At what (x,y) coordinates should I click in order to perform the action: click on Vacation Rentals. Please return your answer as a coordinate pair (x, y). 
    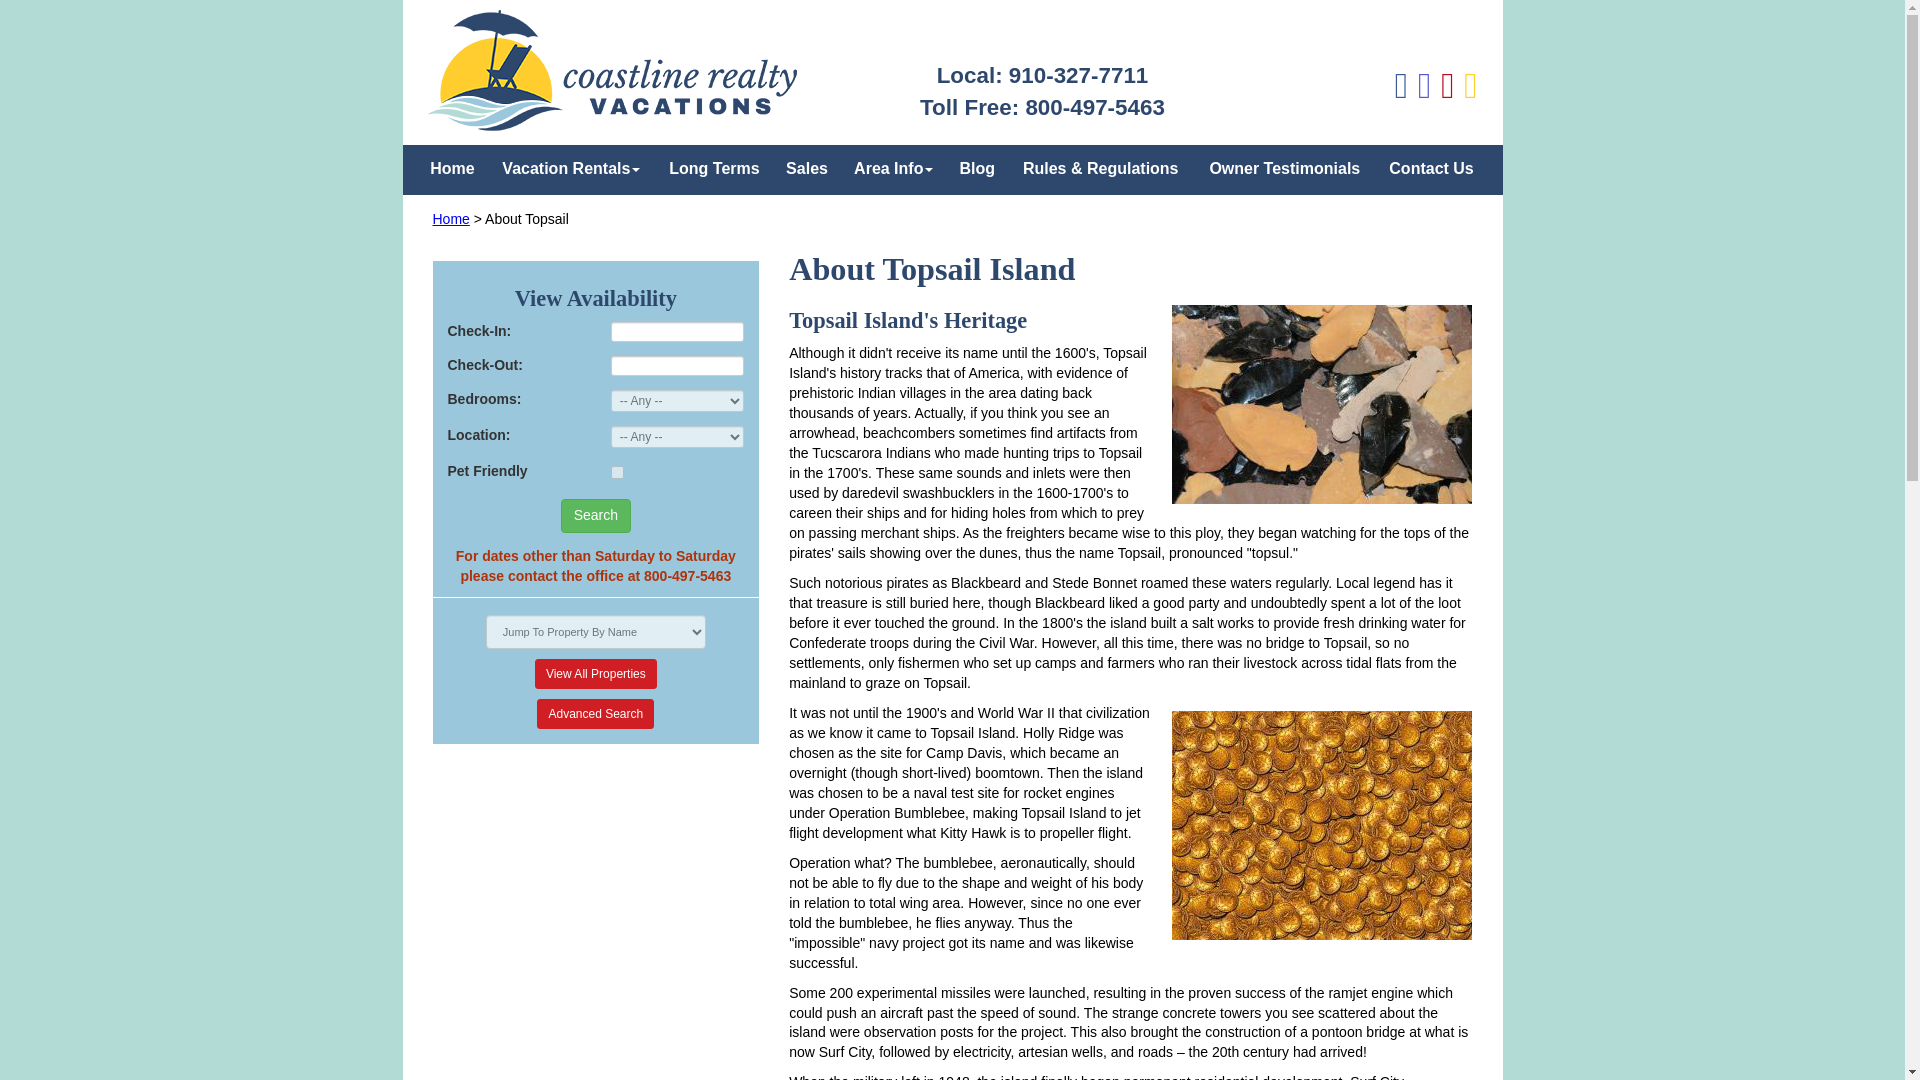
    Looking at the image, I should click on (570, 168).